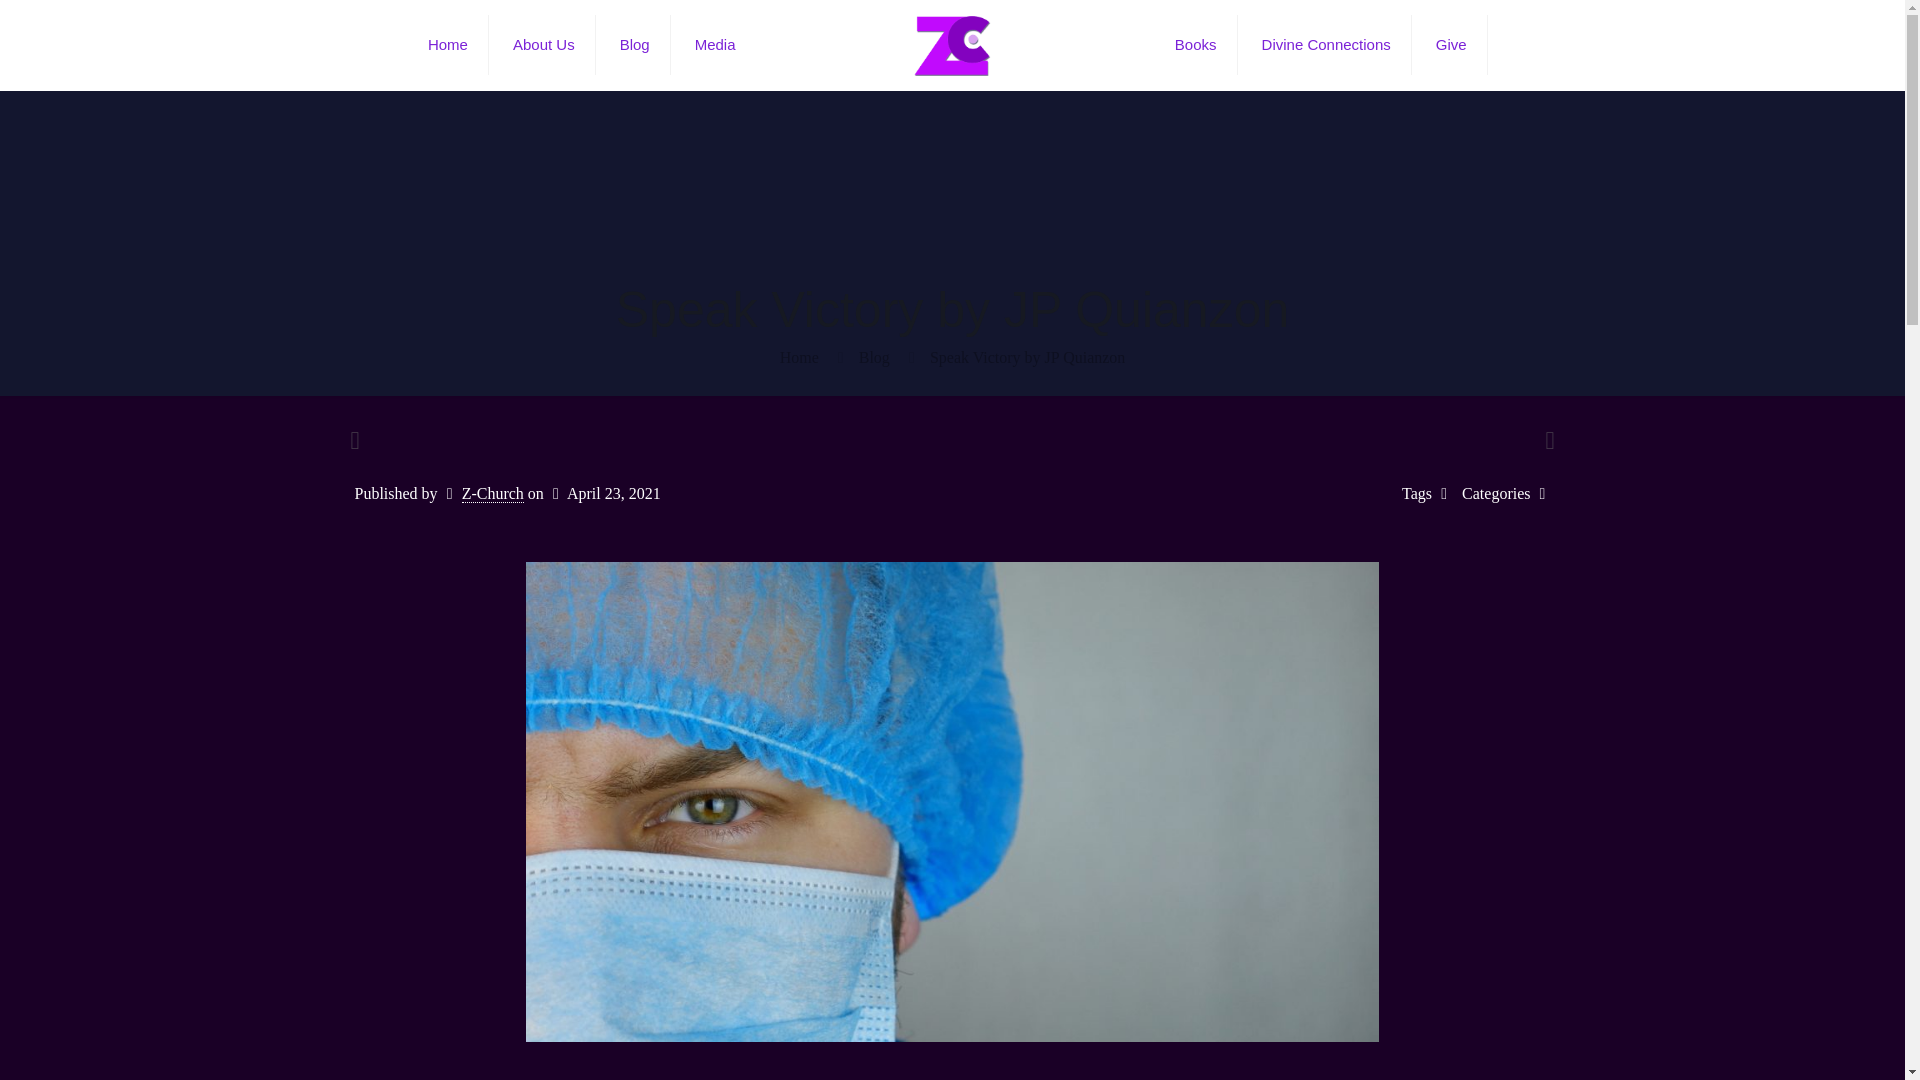 The height and width of the screenshot is (1080, 1920). I want to click on Speak Victory by JP Quianzon, so click(1027, 357).